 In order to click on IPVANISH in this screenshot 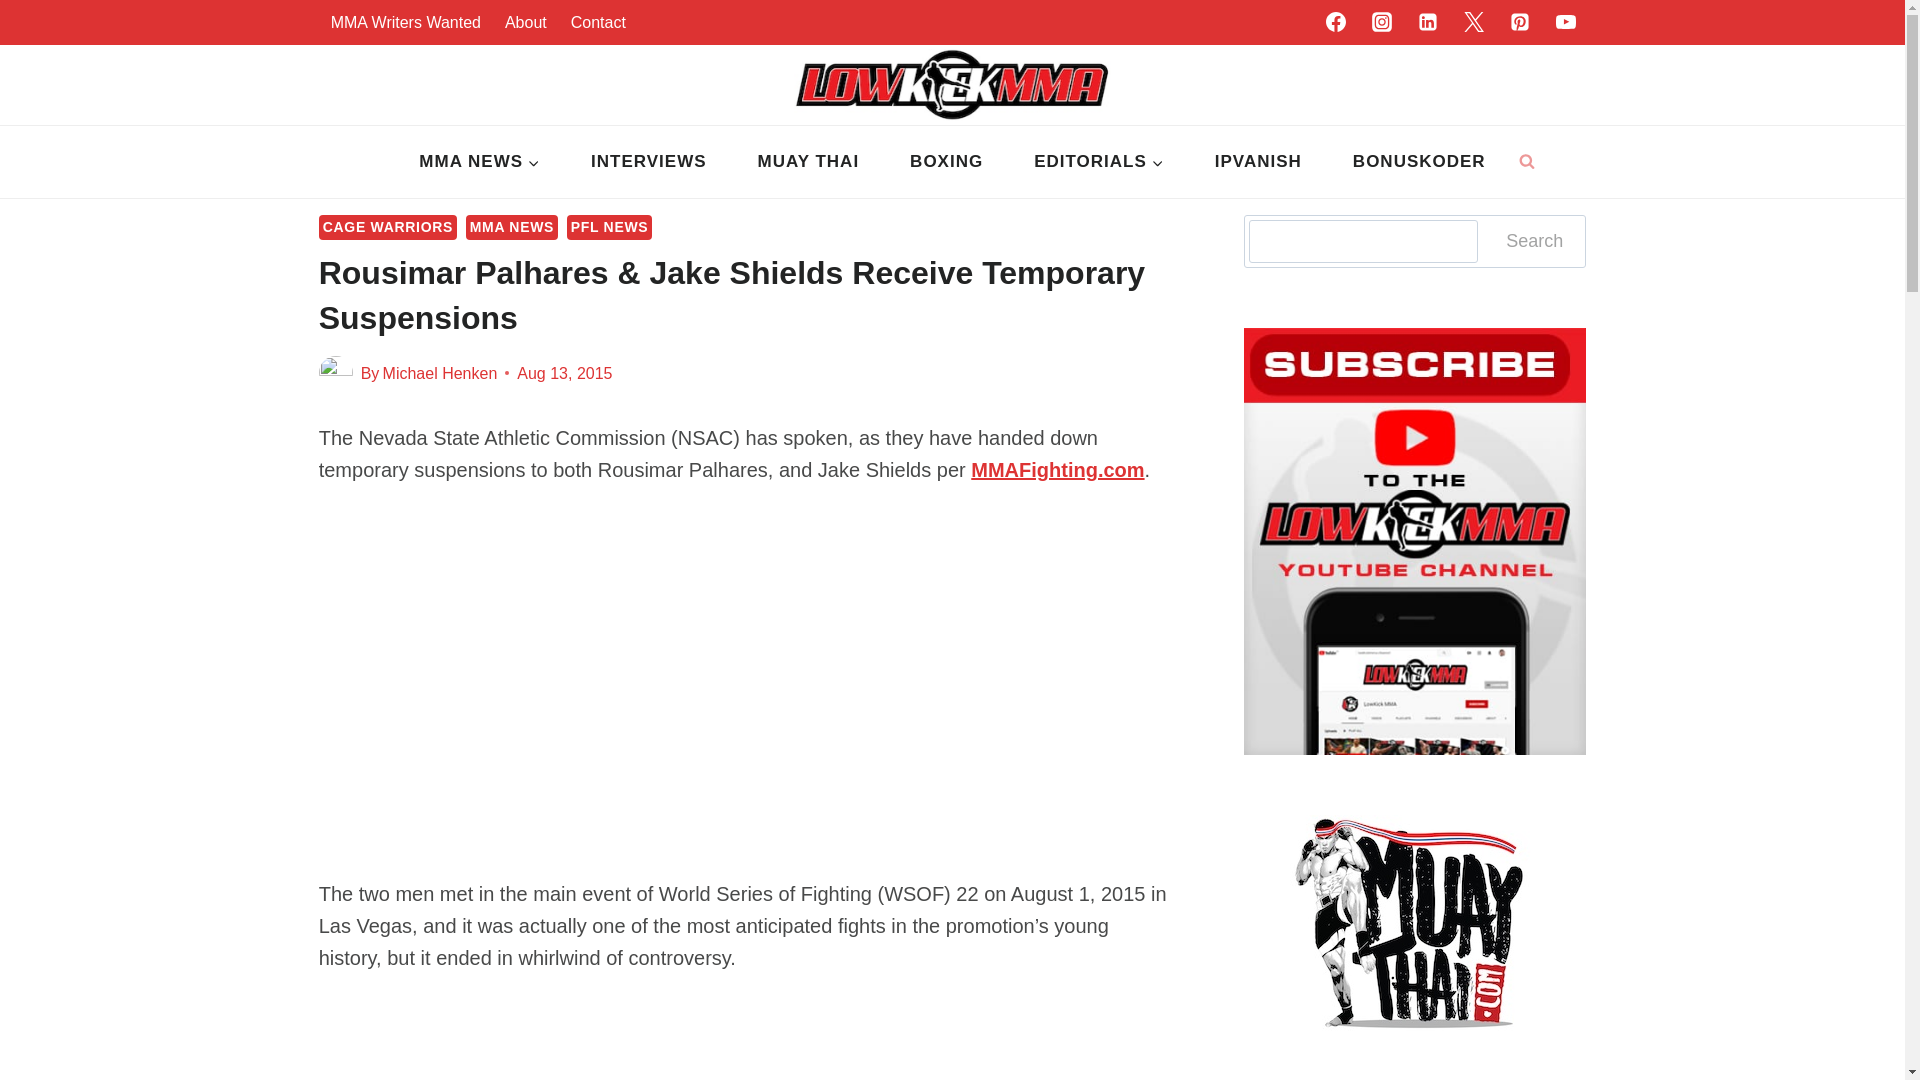, I will do `click(1257, 162)`.